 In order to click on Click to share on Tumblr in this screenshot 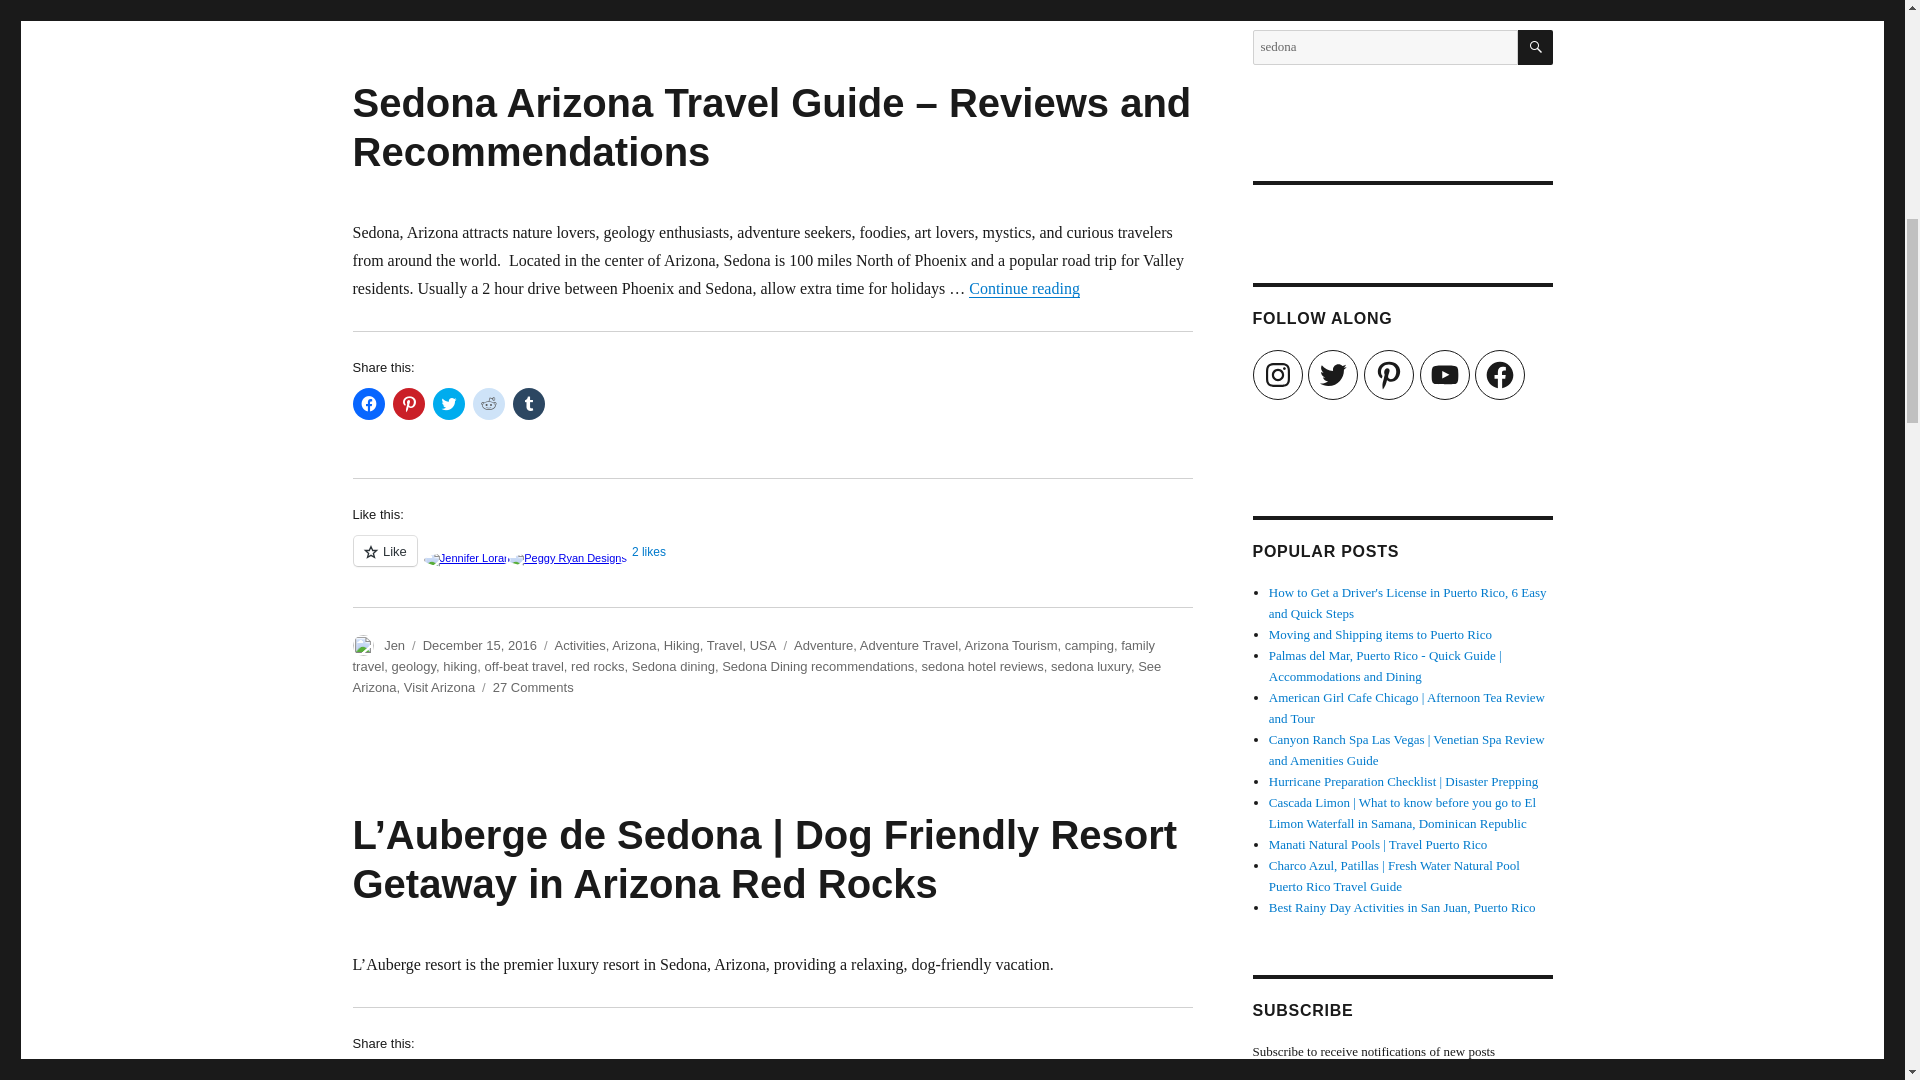, I will do `click(528, 404)`.